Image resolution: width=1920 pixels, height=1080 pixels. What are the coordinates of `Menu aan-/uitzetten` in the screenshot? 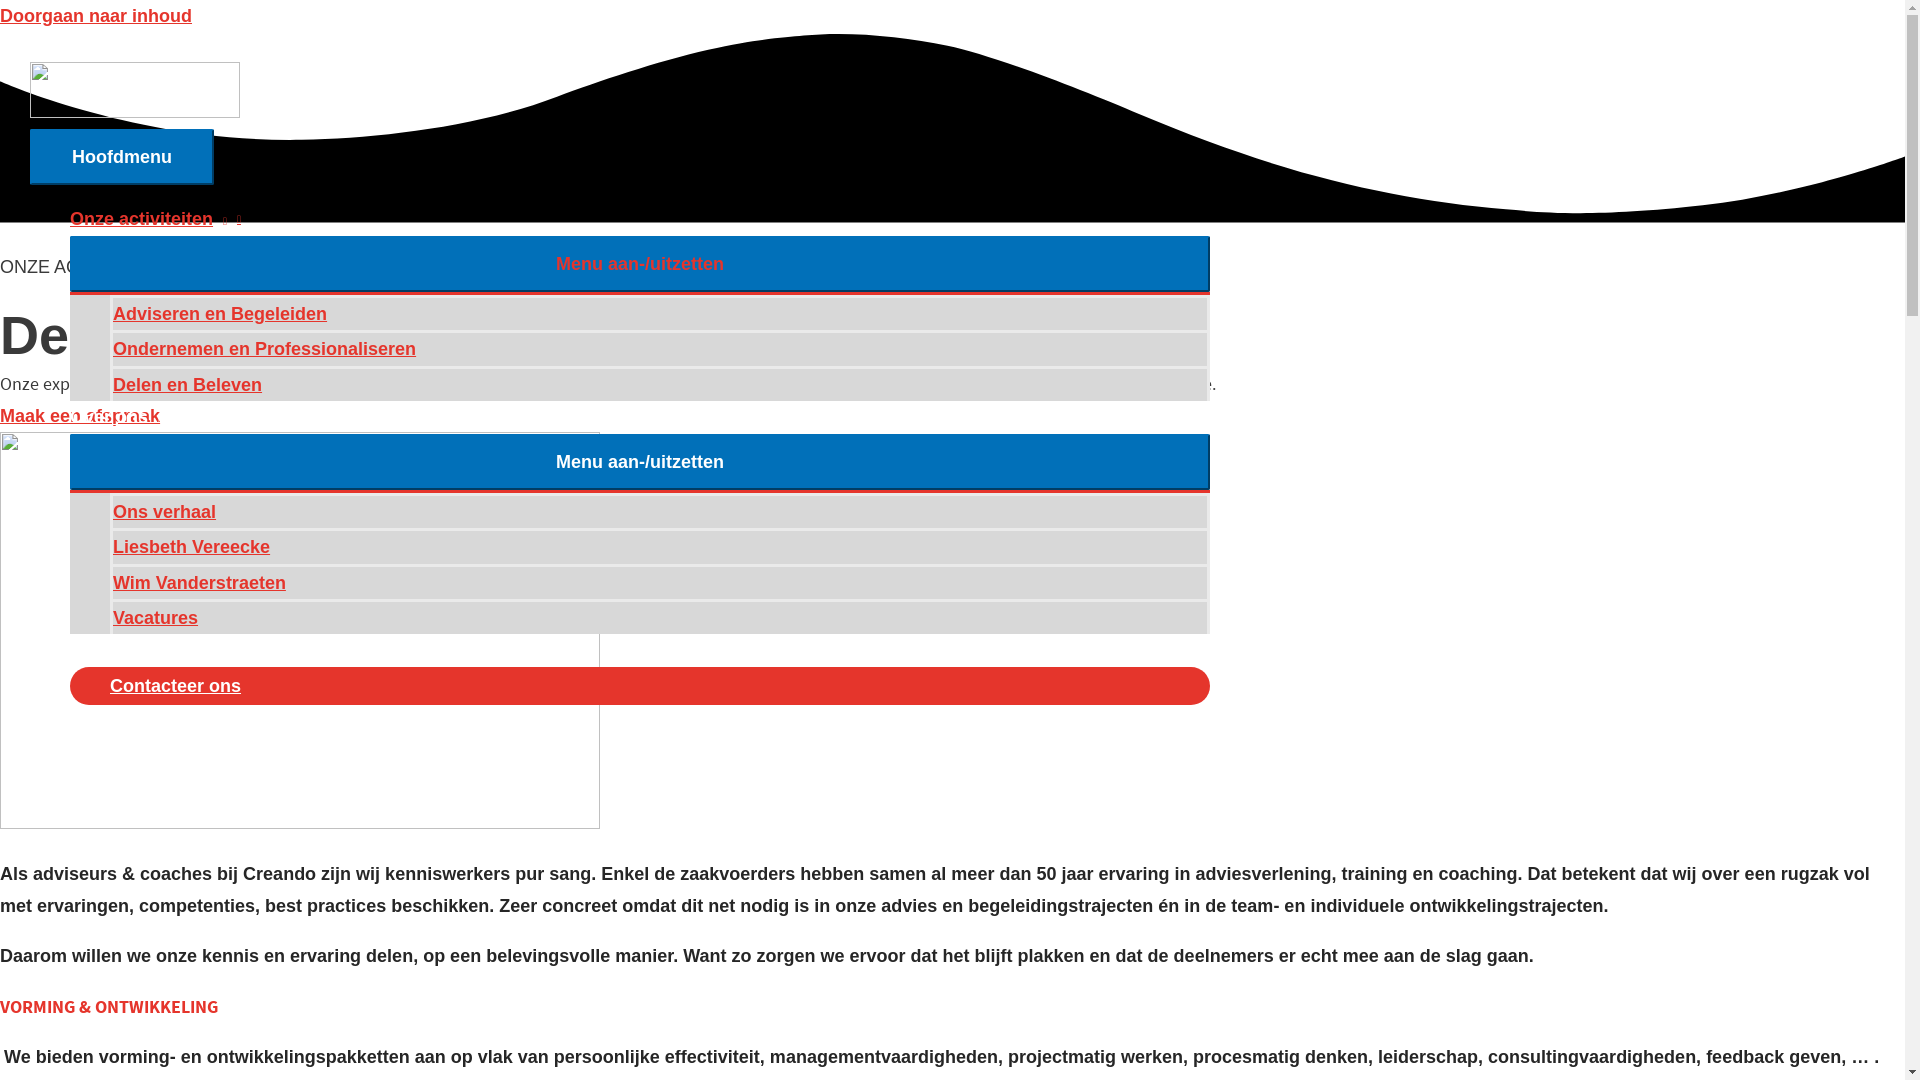 It's located at (640, 462).